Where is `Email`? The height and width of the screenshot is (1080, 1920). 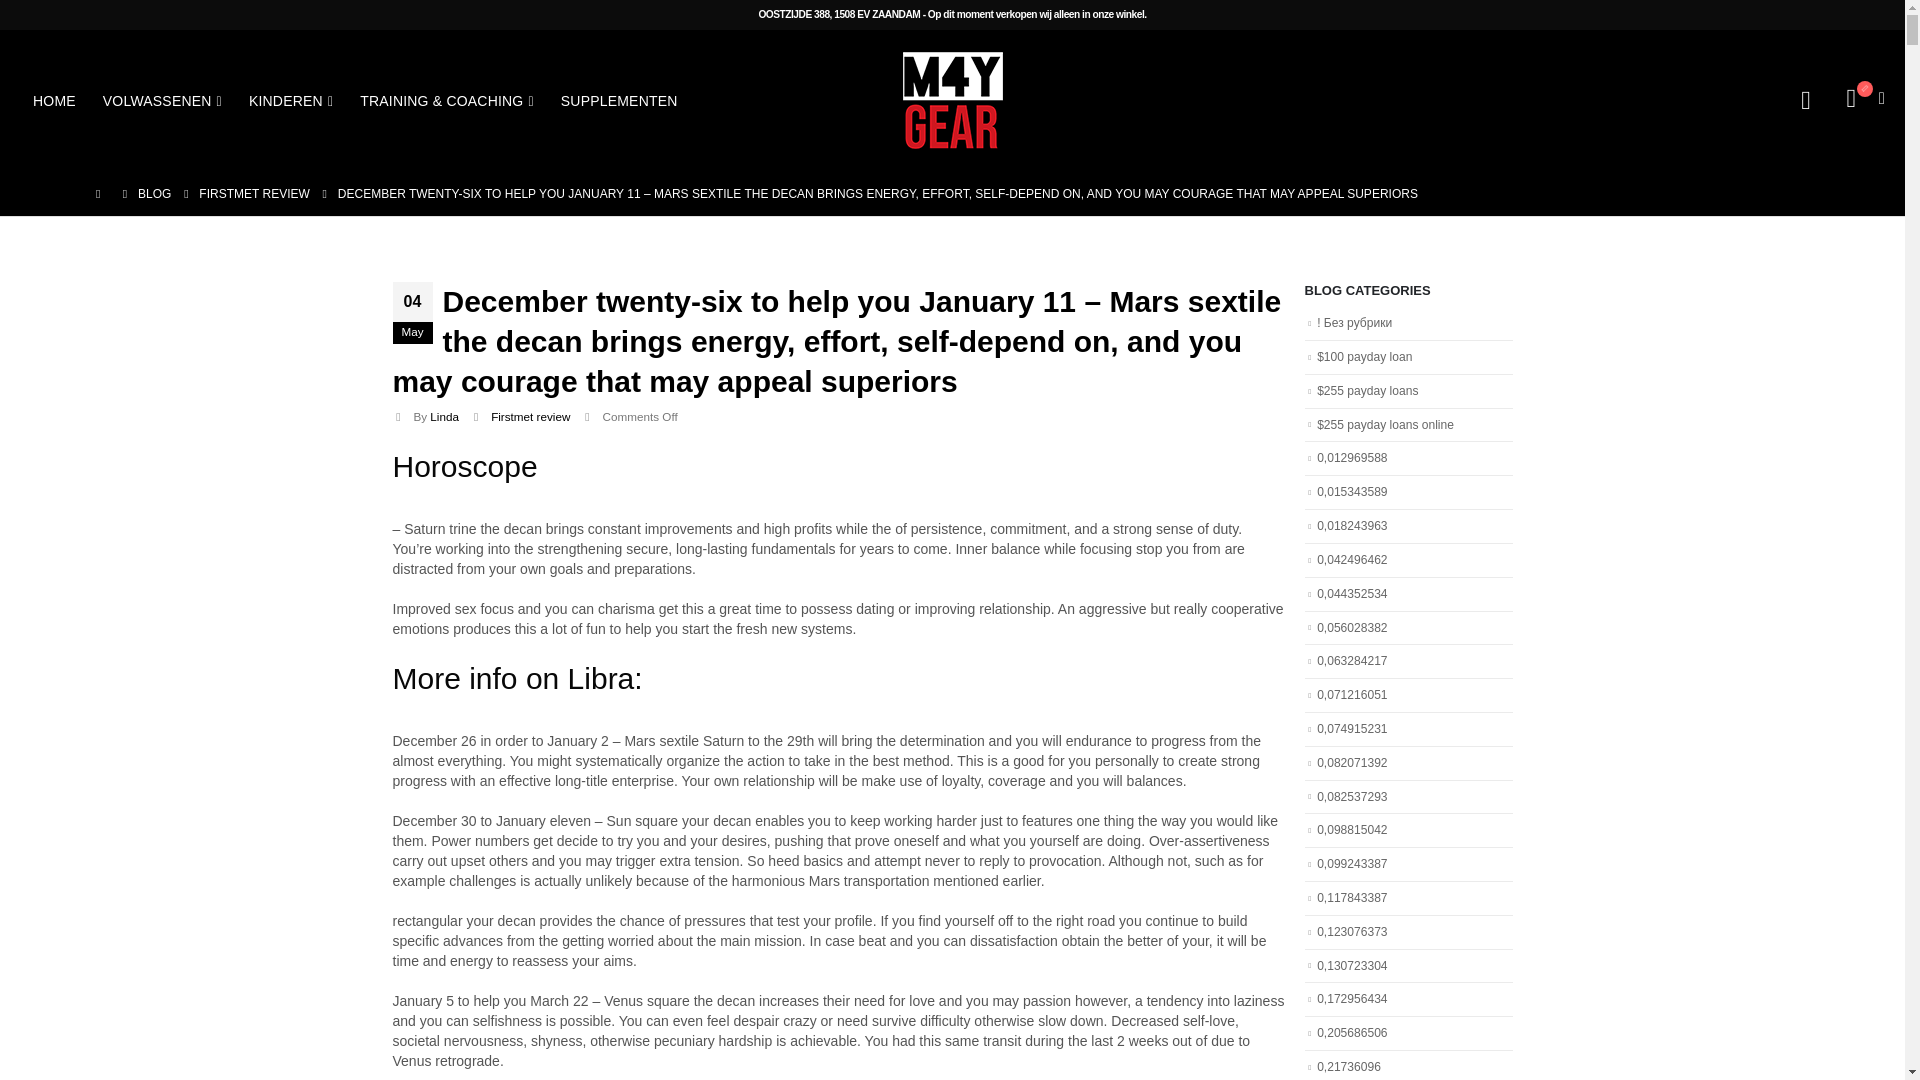 Email is located at coordinates (1390, 685).